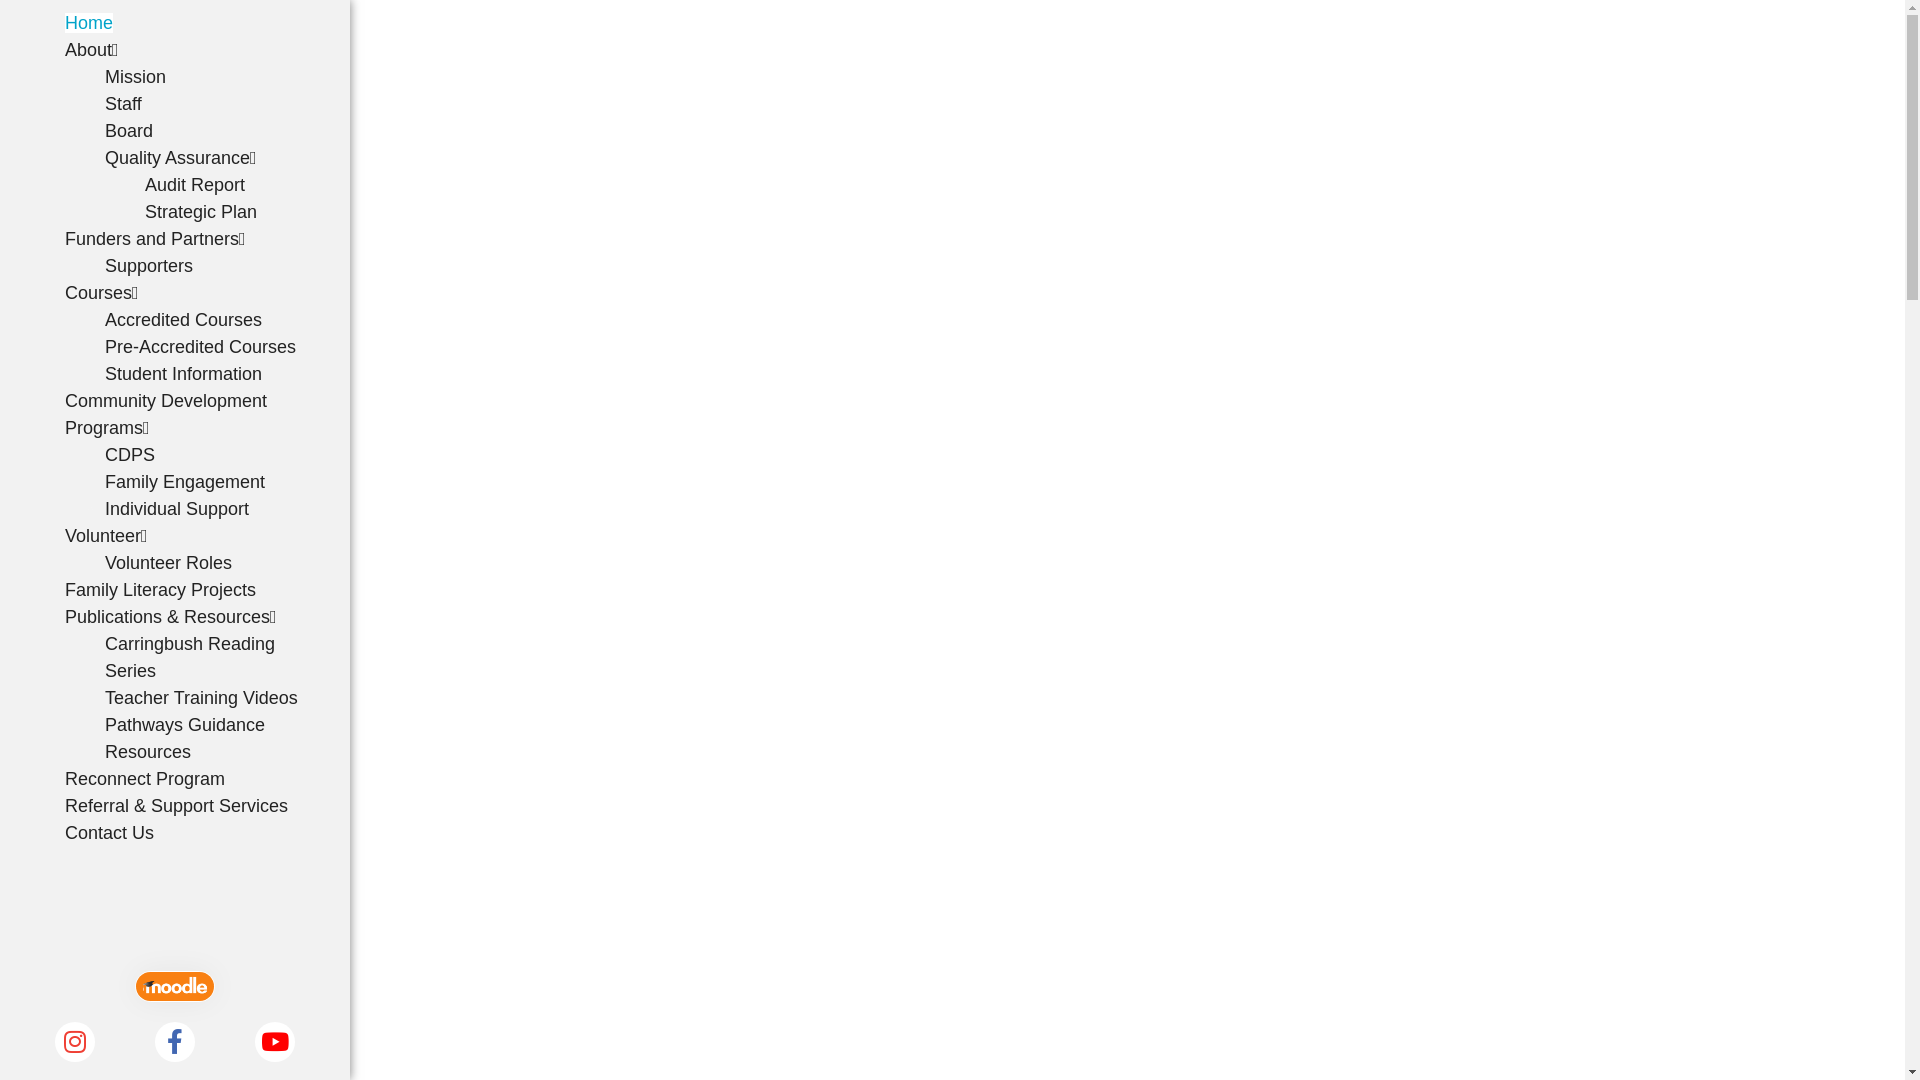 The image size is (1920, 1080). What do you see at coordinates (89, 23) in the screenshot?
I see `Home` at bounding box center [89, 23].